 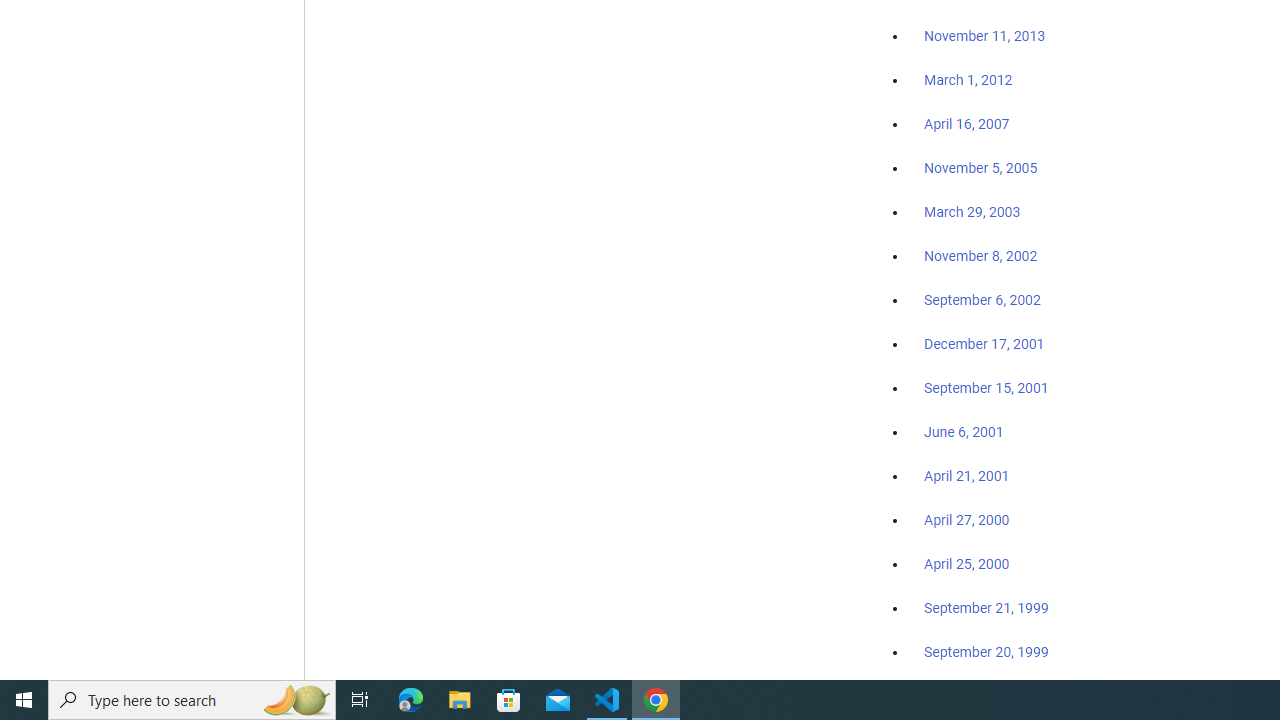 What do you see at coordinates (986, 608) in the screenshot?
I see `September 21, 1999` at bounding box center [986, 608].